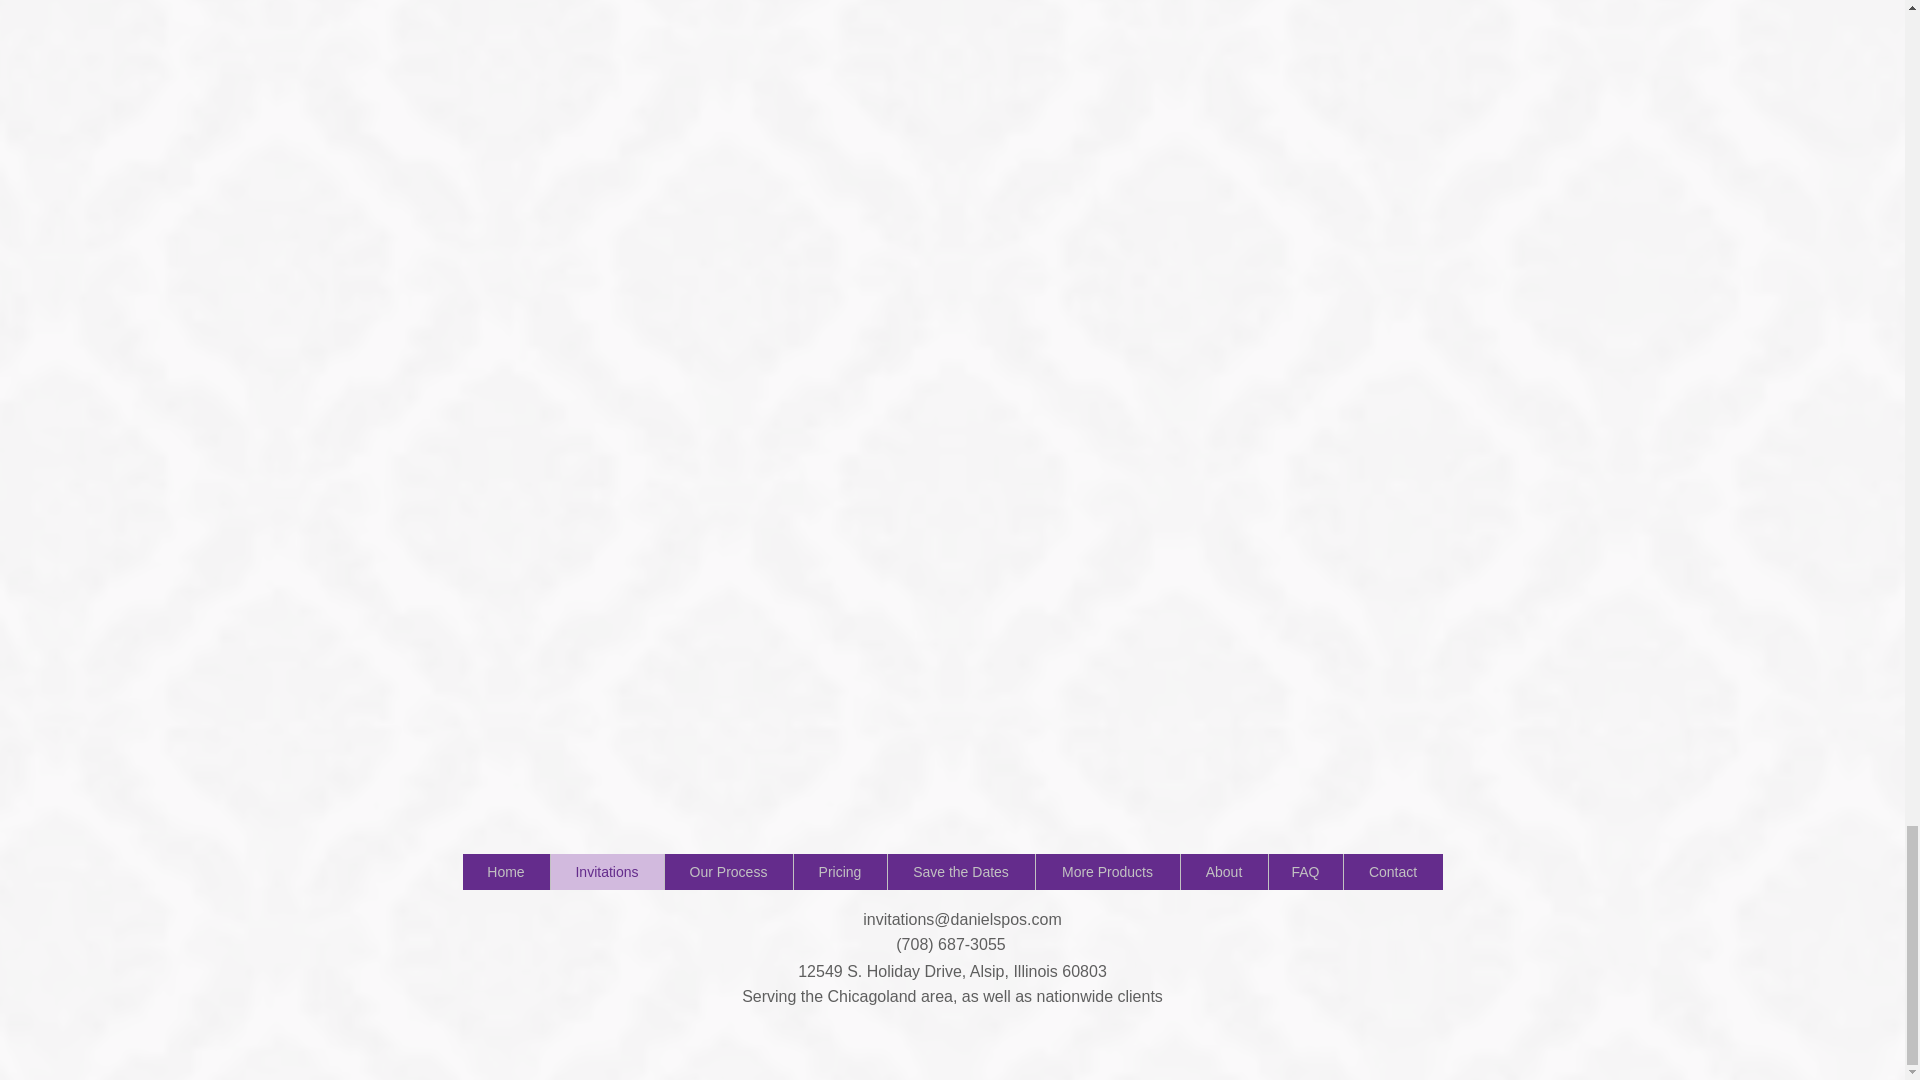 This screenshot has height=1080, width=1920. What do you see at coordinates (506, 872) in the screenshot?
I see `Home` at bounding box center [506, 872].